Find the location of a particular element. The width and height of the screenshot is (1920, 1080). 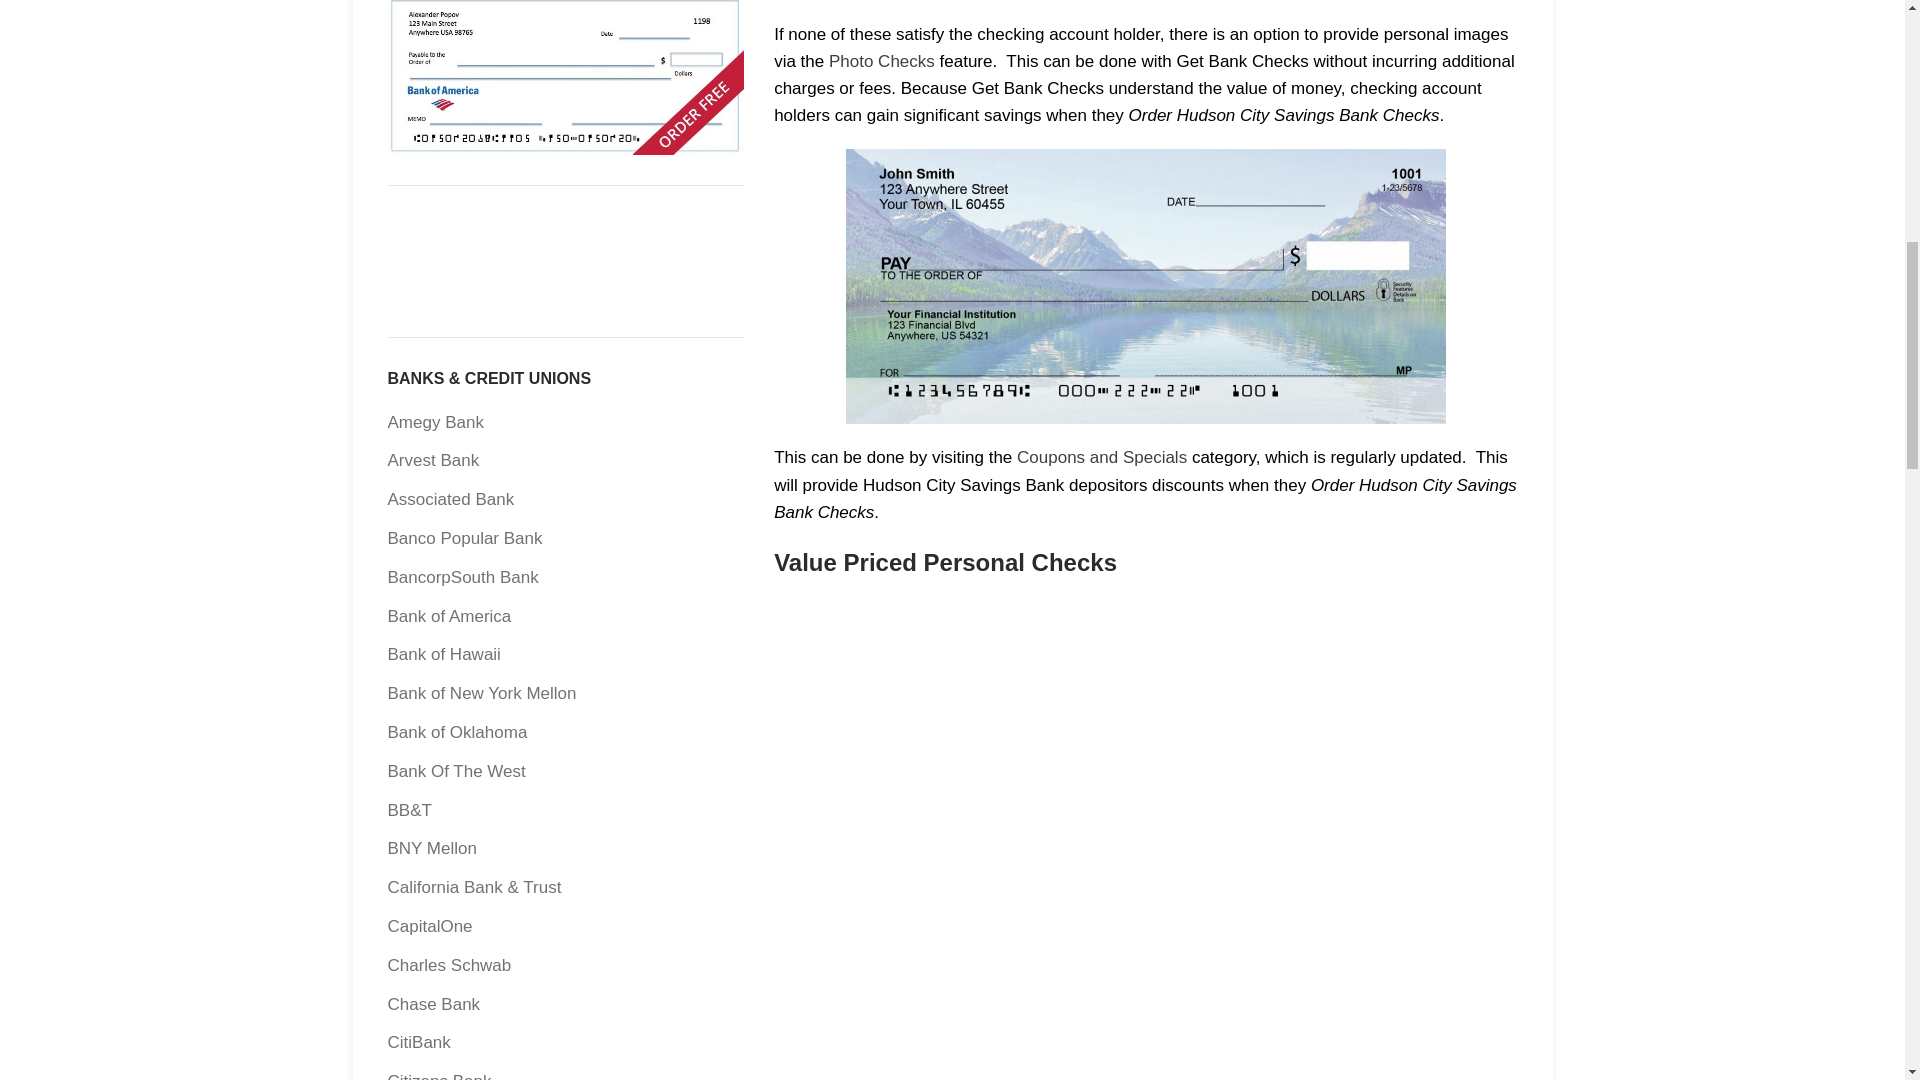

Bank of America is located at coordinates (450, 616).